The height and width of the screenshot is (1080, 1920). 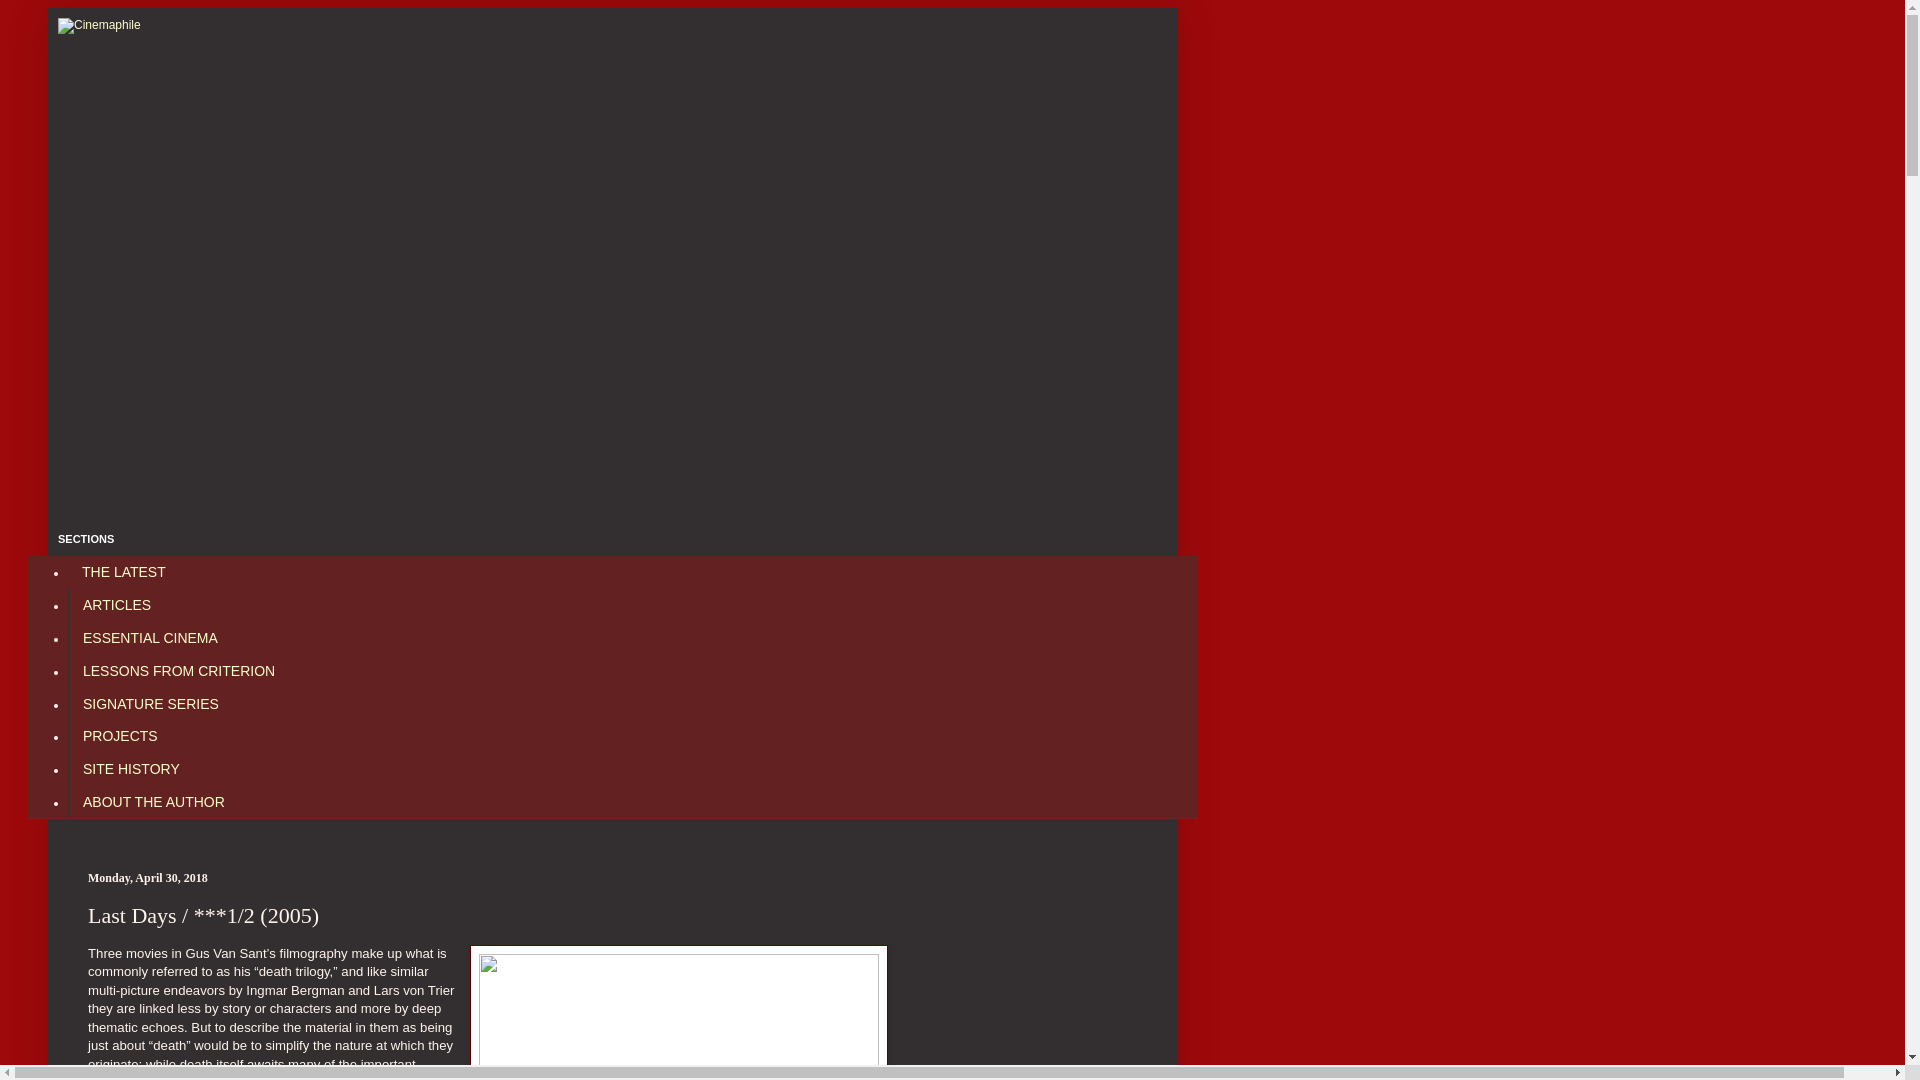 I want to click on SITE HISTORY, so click(x=130, y=769).